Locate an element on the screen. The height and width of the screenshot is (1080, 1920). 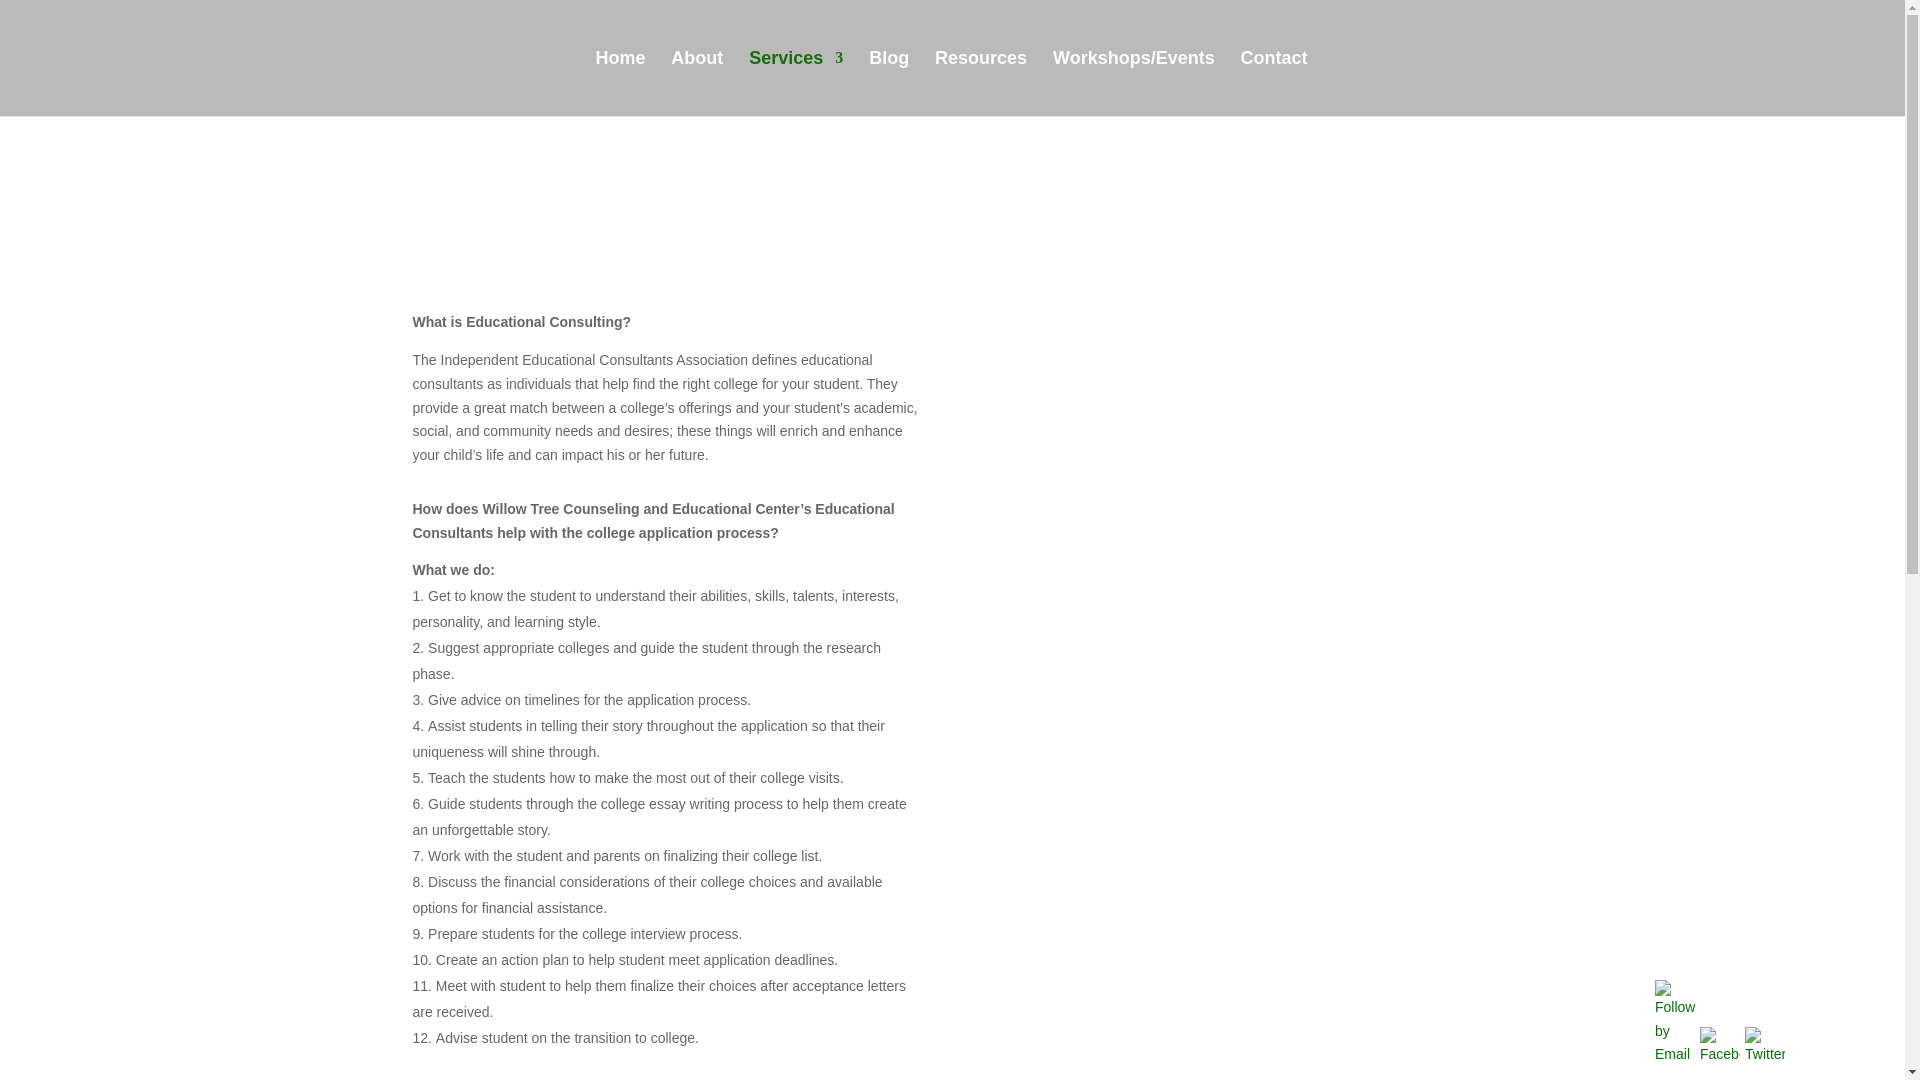
Resources is located at coordinates (981, 82).